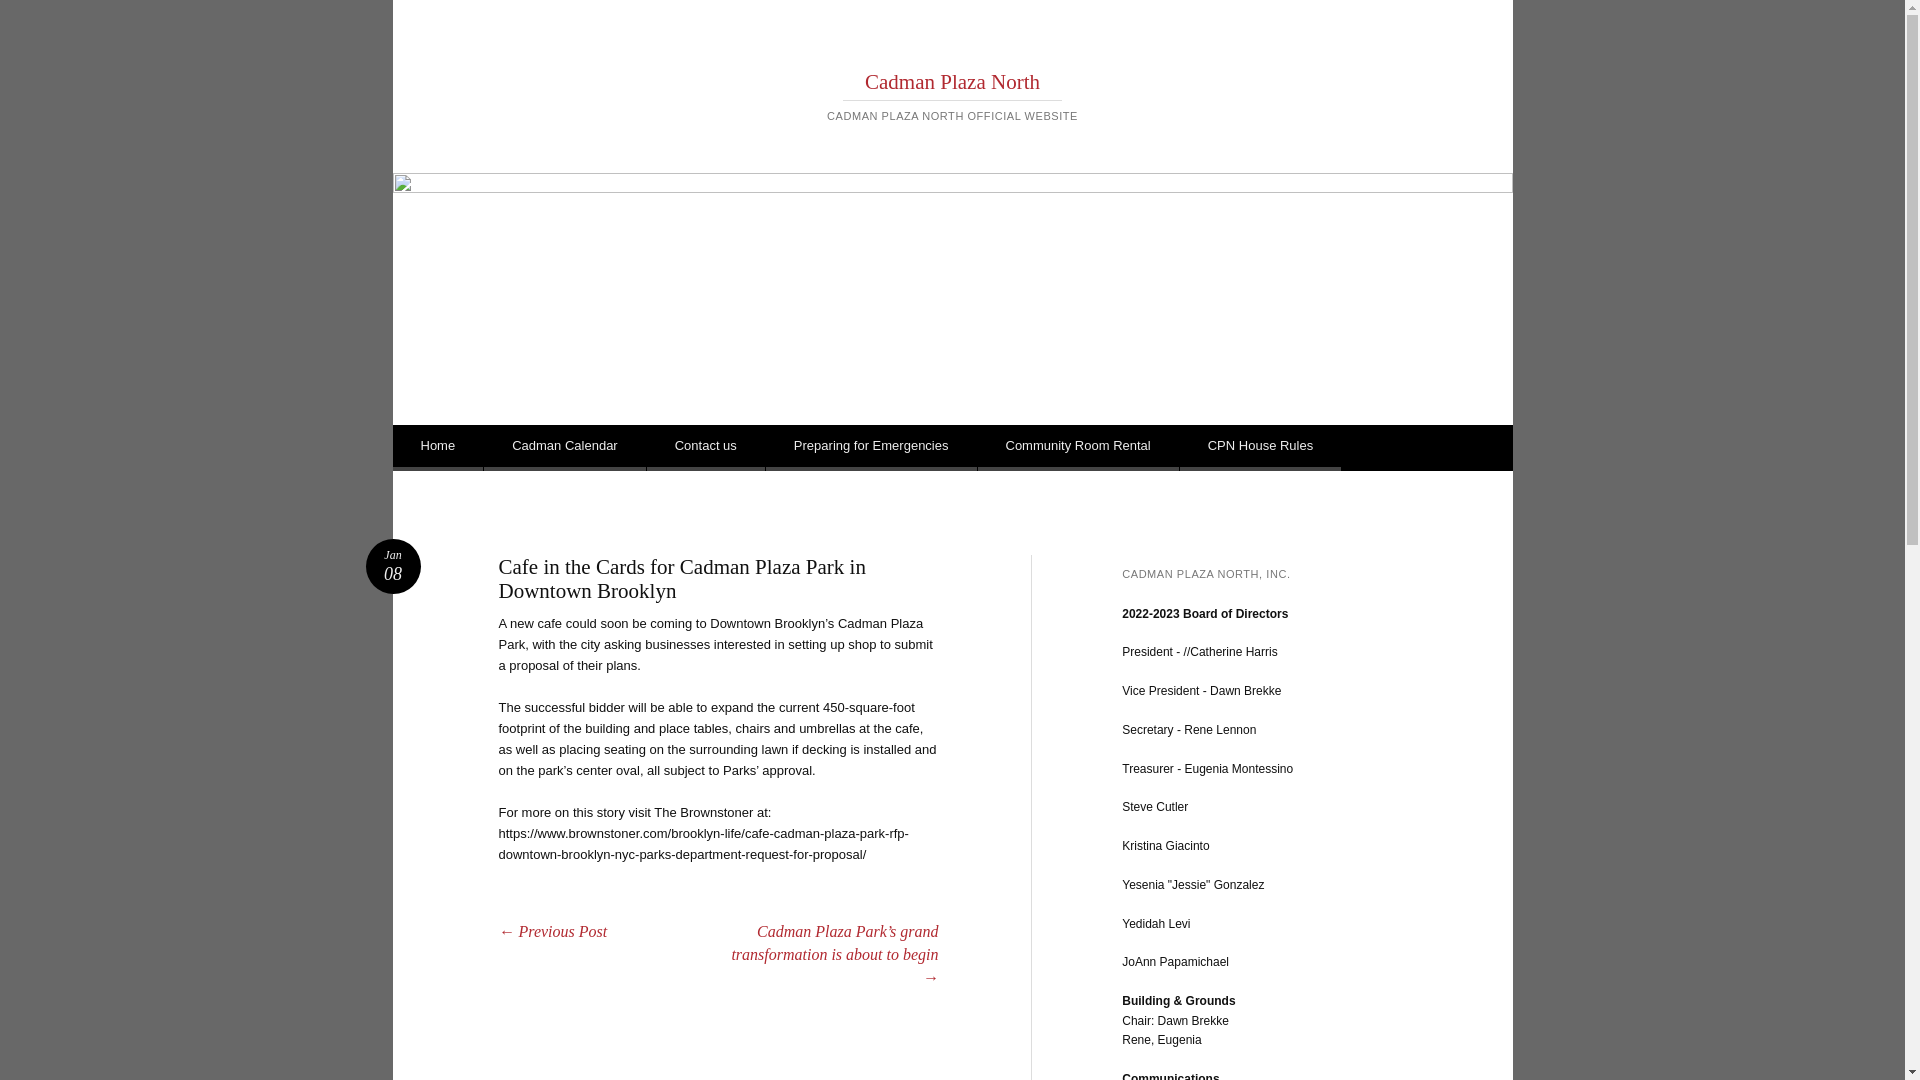 This screenshot has height=1080, width=1920. I want to click on Skip to content, so click(463, 448).